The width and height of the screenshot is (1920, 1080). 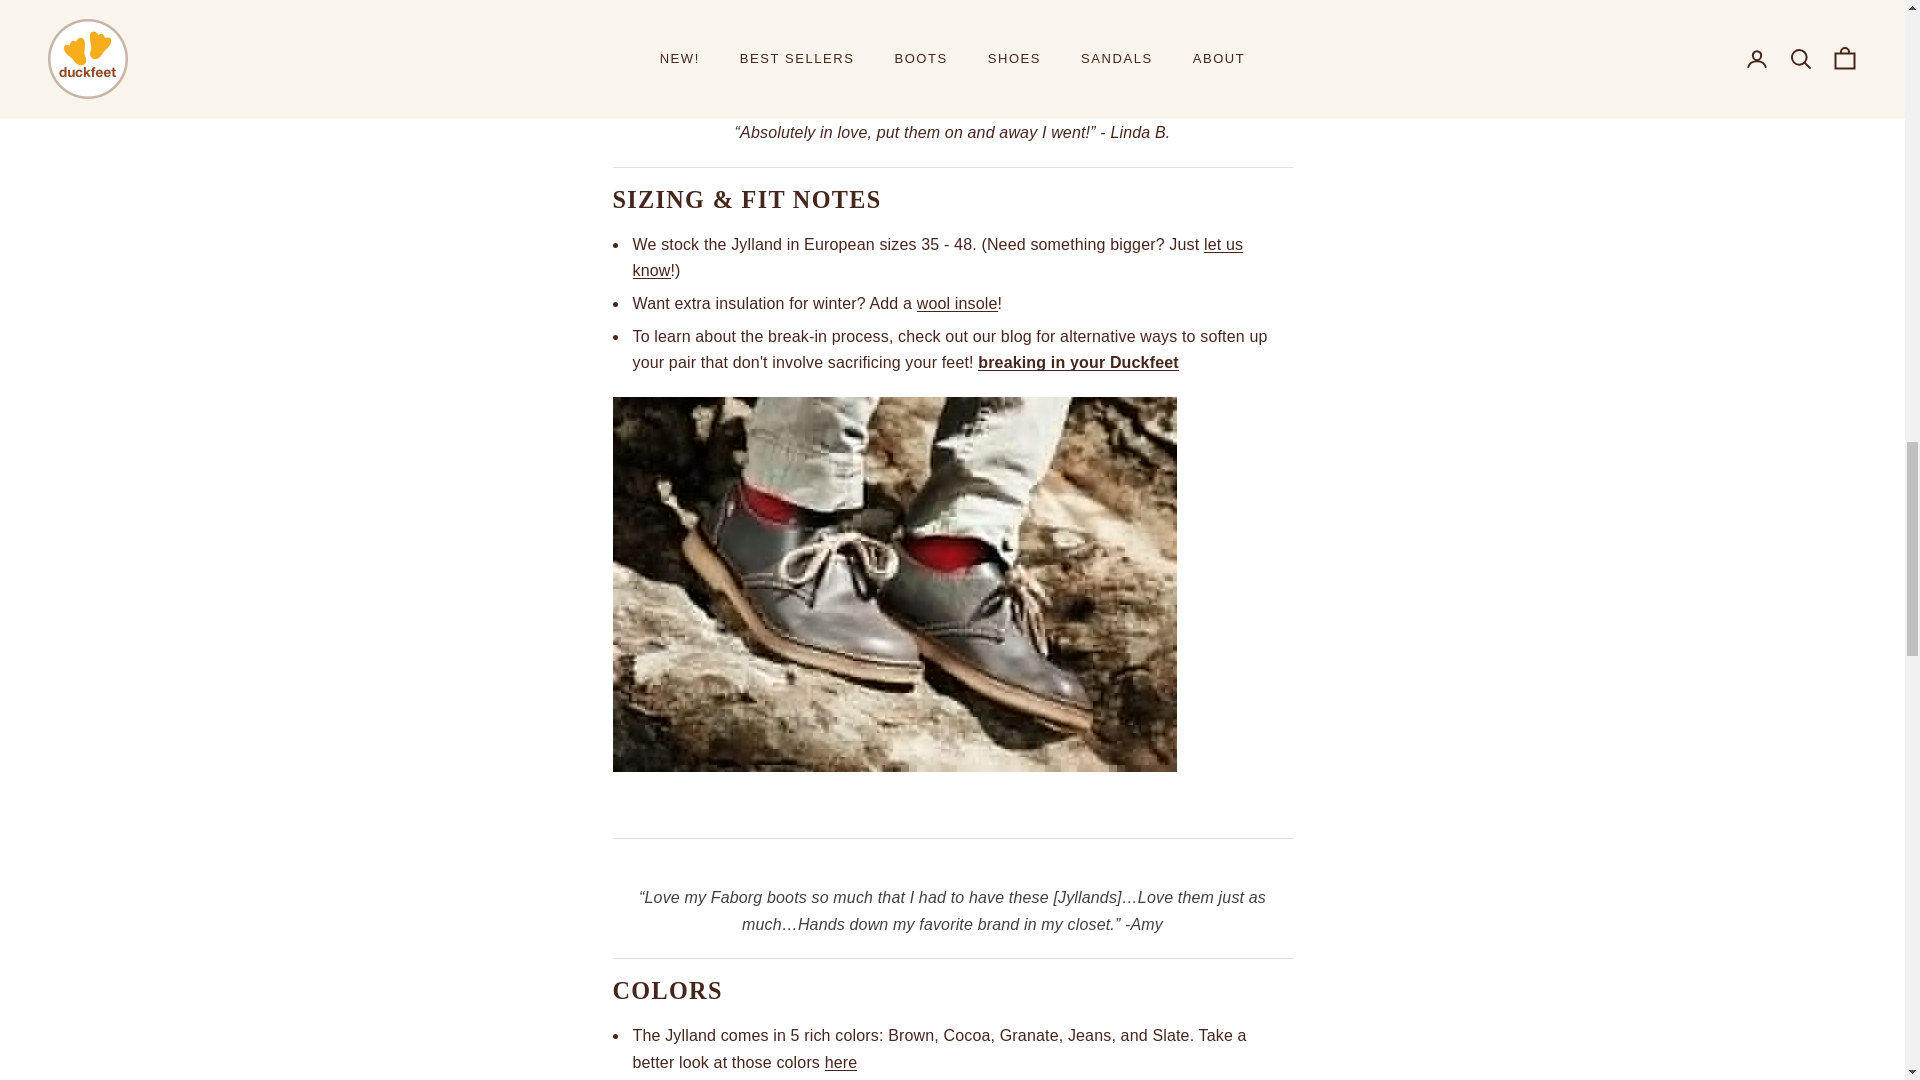 I want to click on Wool Insole, so click(x=958, y=303).